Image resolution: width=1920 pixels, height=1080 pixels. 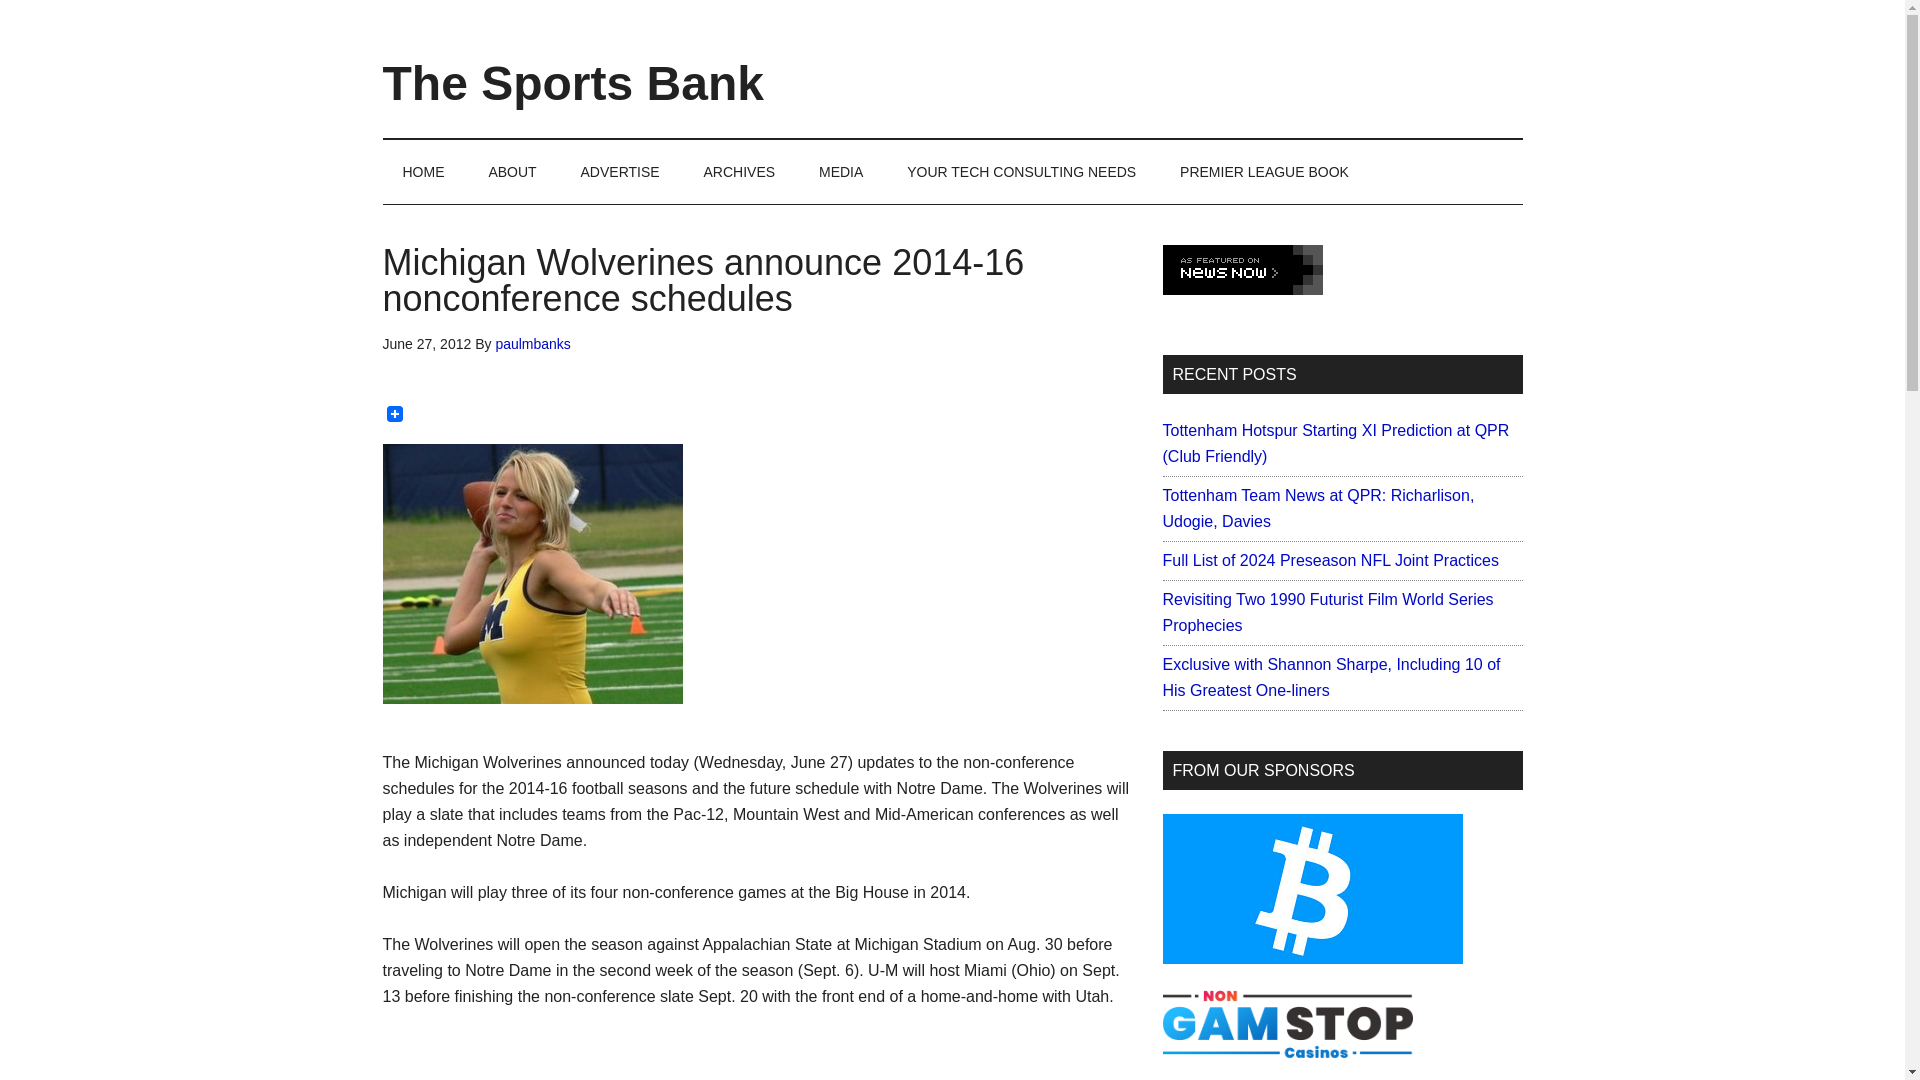 I want to click on ABOUT, so click(x=512, y=172).